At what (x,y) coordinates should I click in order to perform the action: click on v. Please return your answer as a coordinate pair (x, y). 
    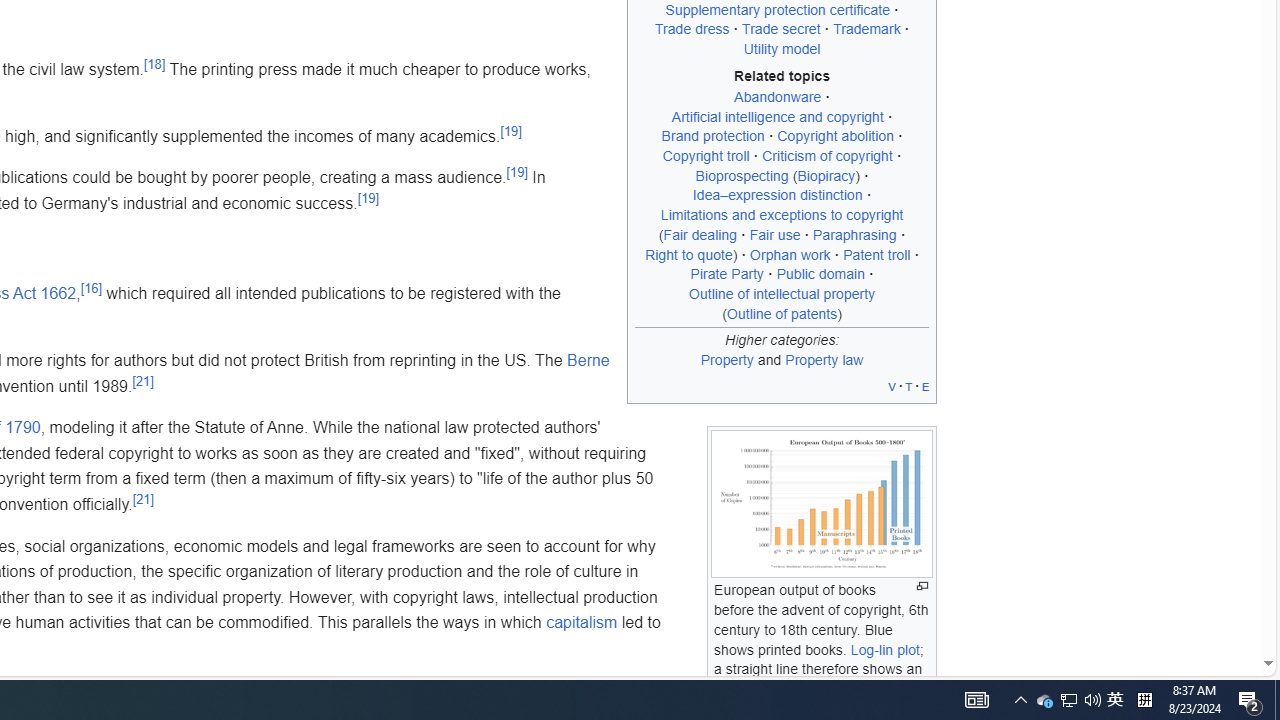
    Looking at the image, I should click on (892, 386).